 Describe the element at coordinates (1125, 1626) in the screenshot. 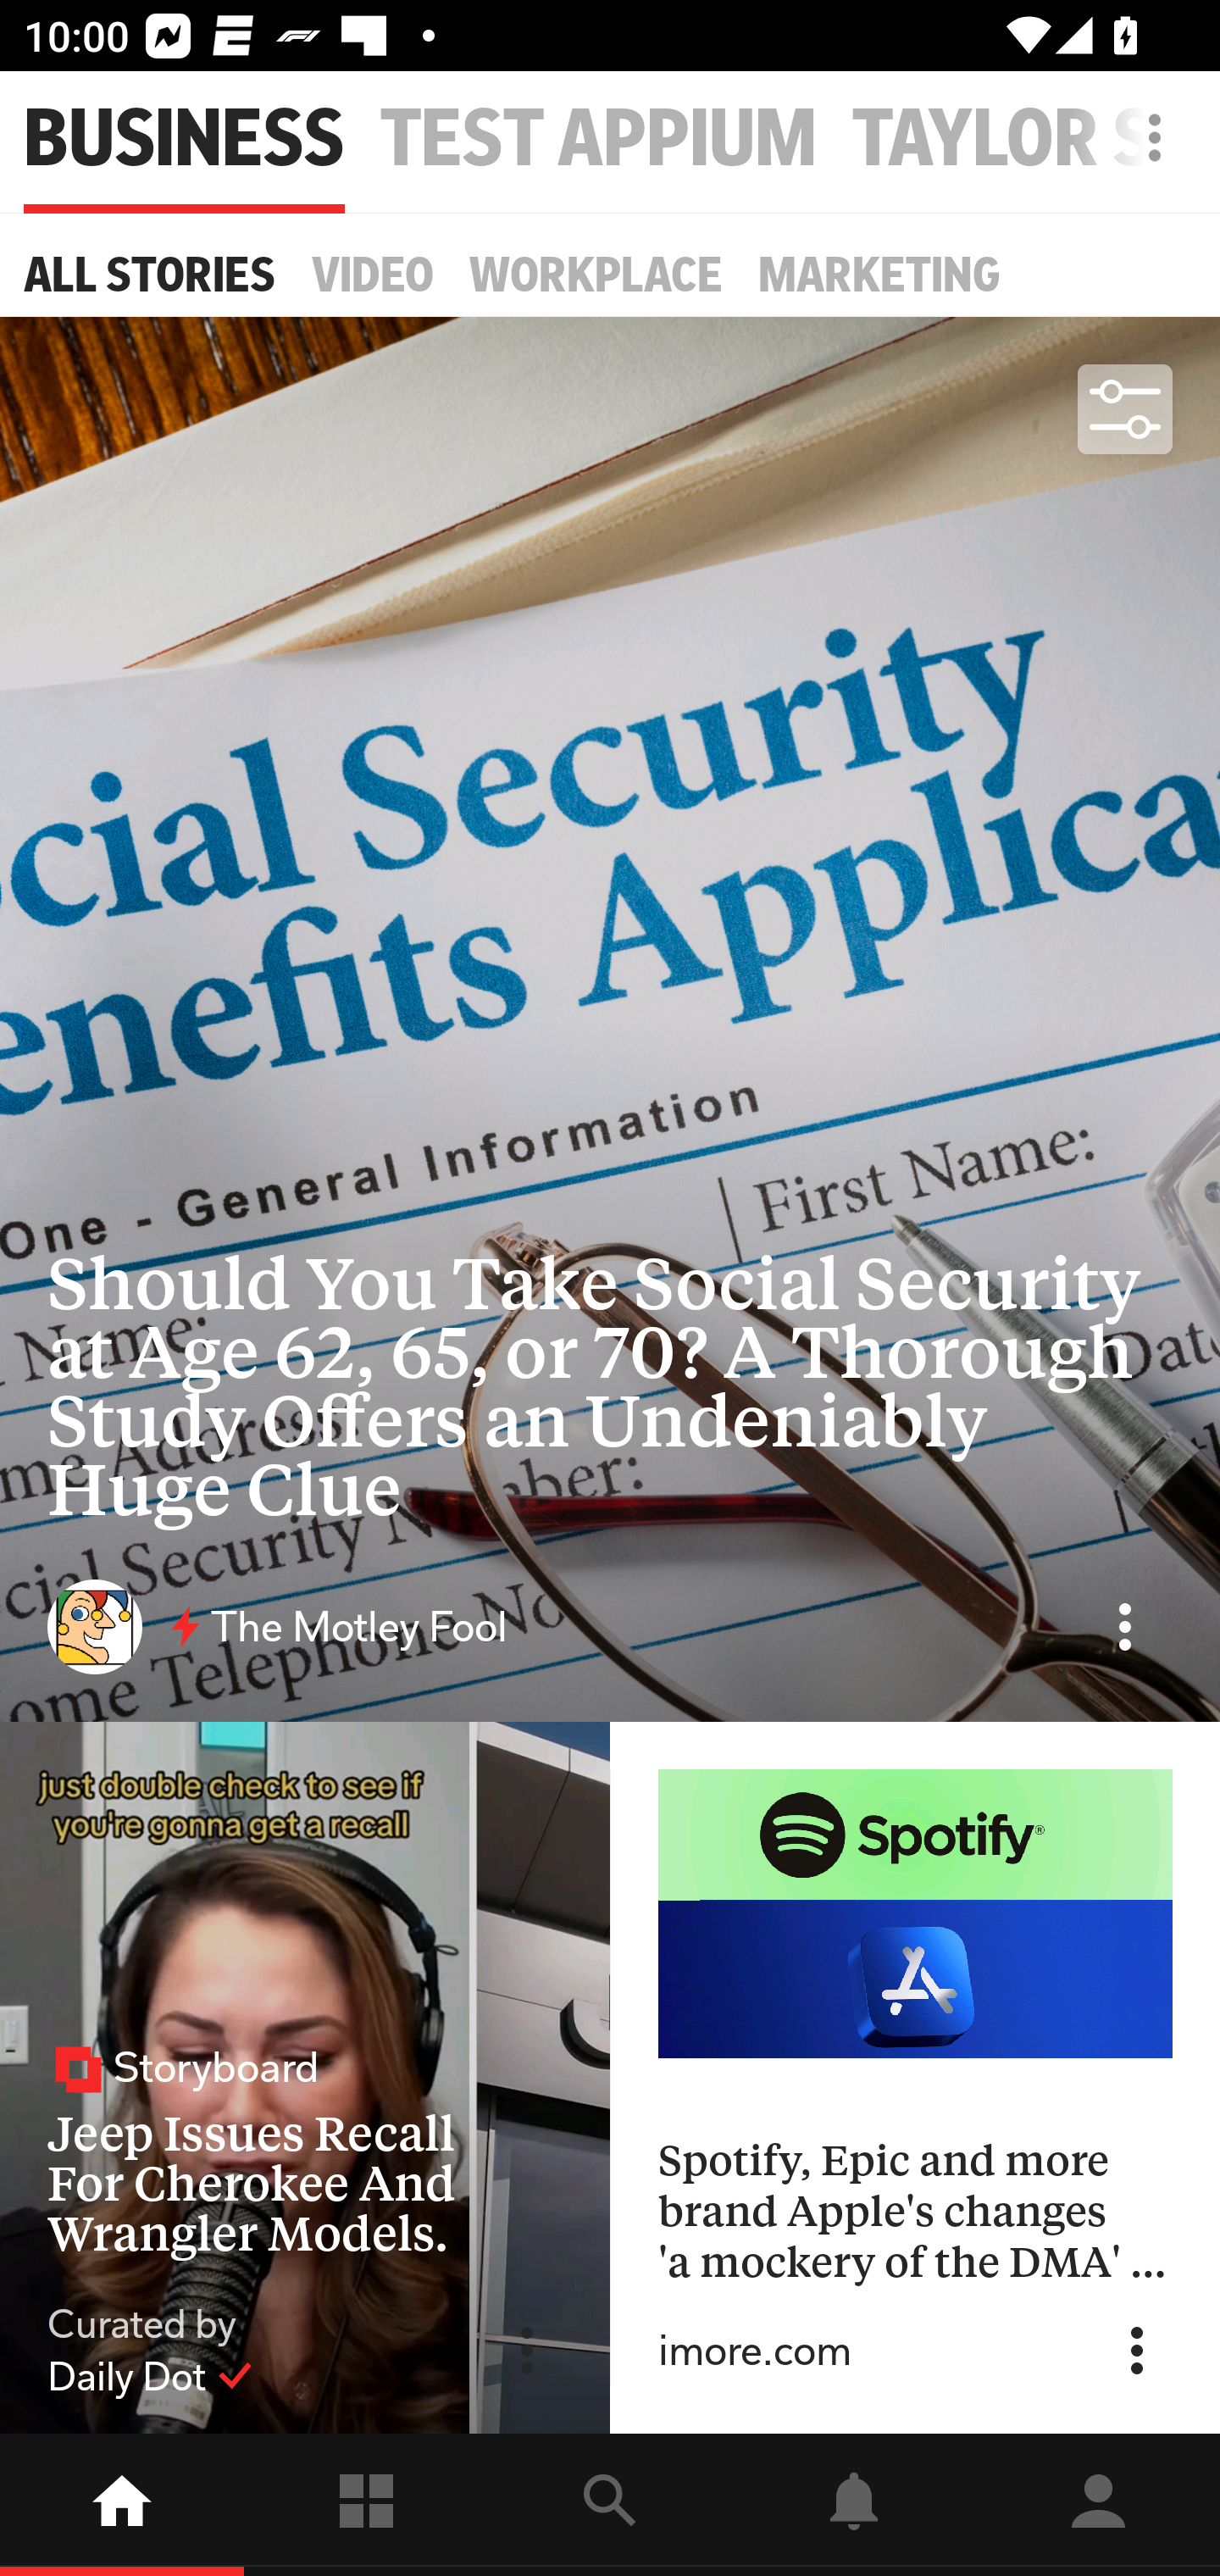

I see `Options` at that location.